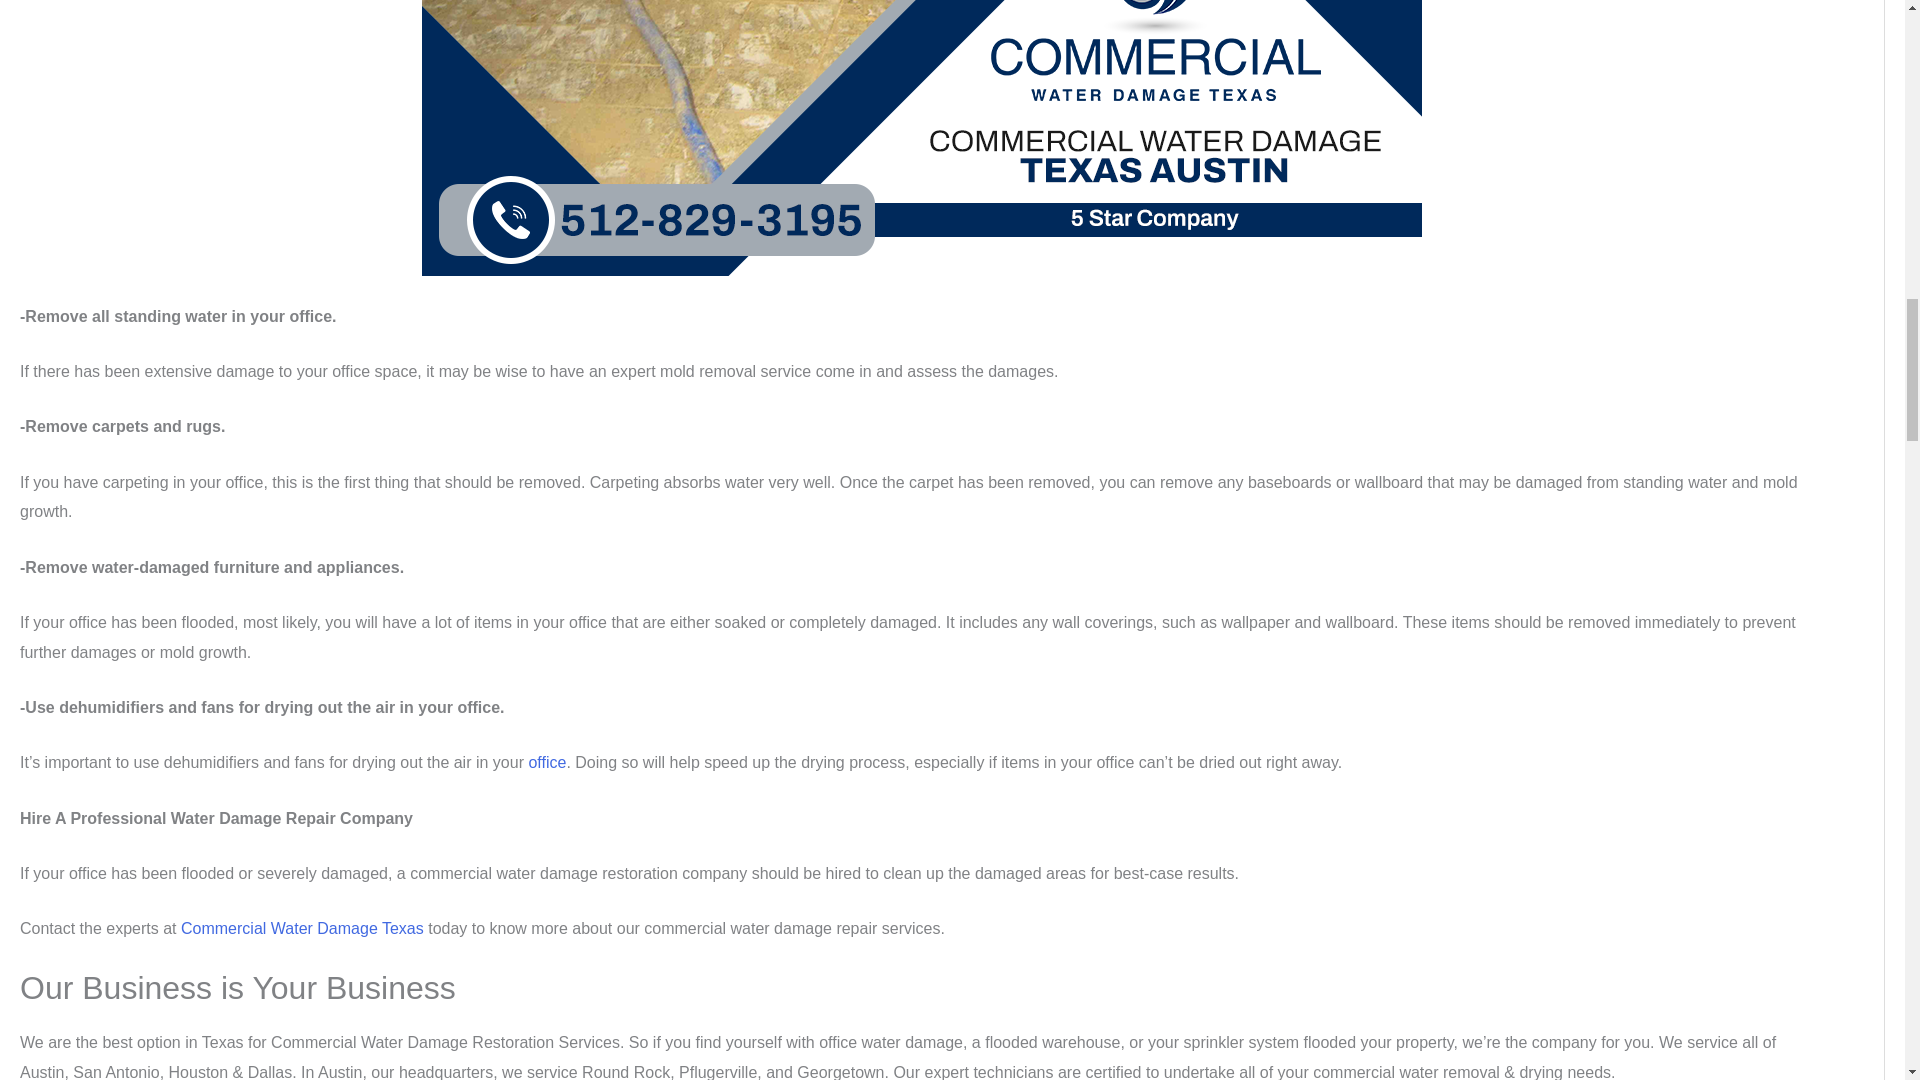 The width and height of the screenshot is (1920, 1080). I want to click on office, so click(547, 762).